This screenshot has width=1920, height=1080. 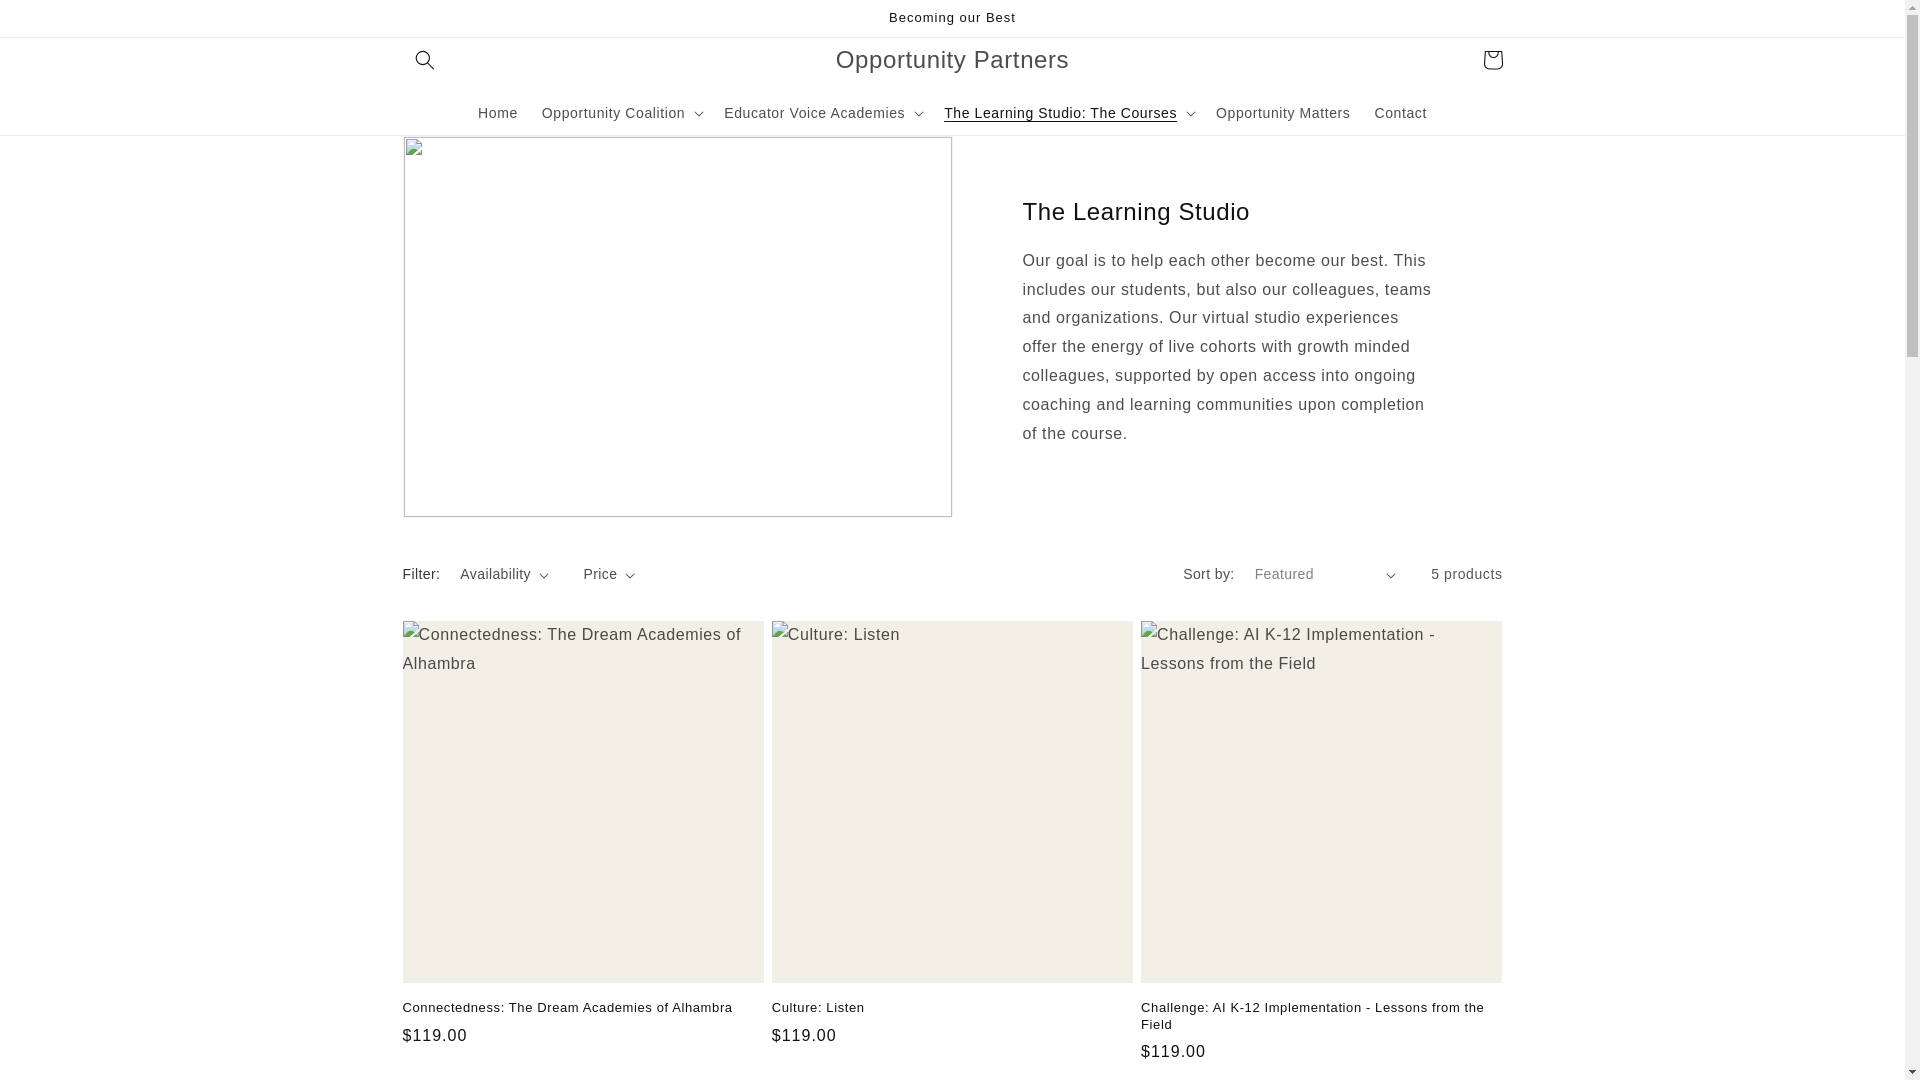 I want to click on Opportunity Partners, so click(x=951, y=58).